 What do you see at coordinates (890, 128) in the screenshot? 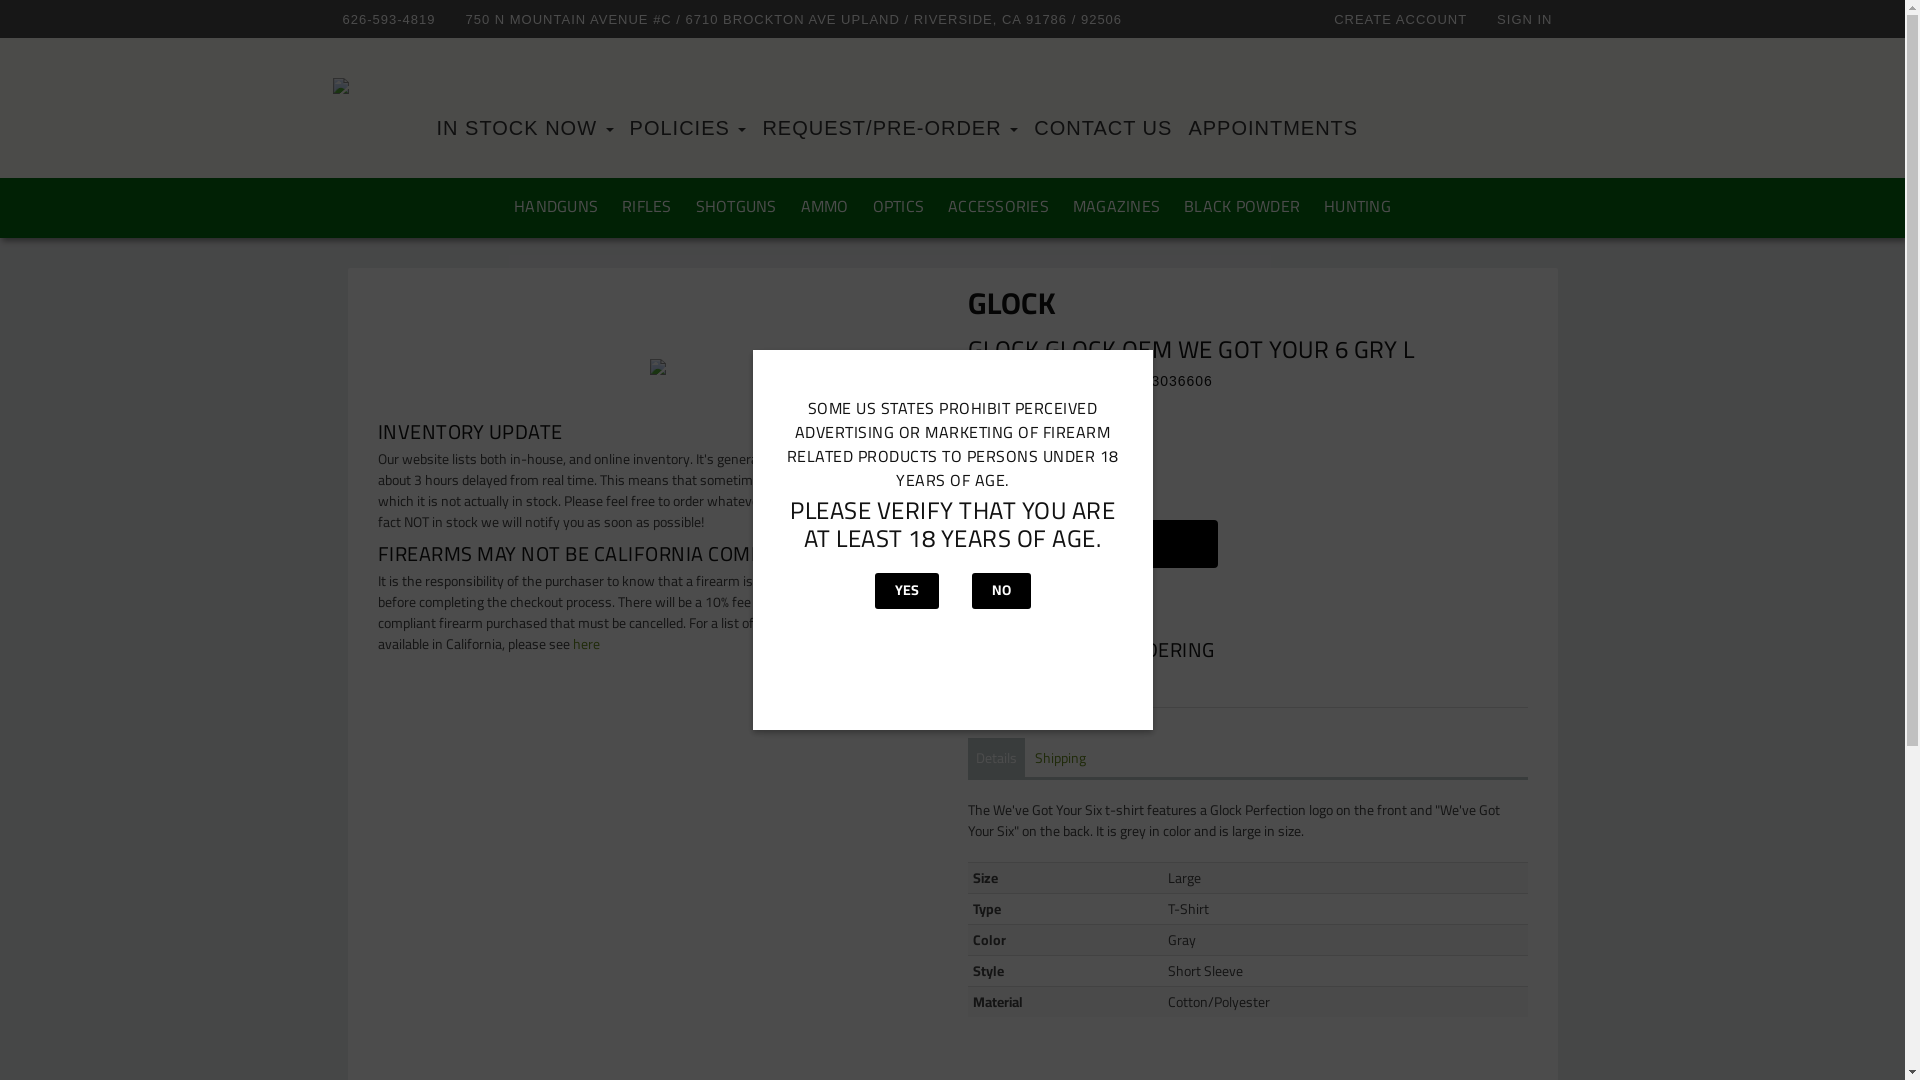
I see `REQUEST/PRE-ORDER` at bounding box center [890, 128].